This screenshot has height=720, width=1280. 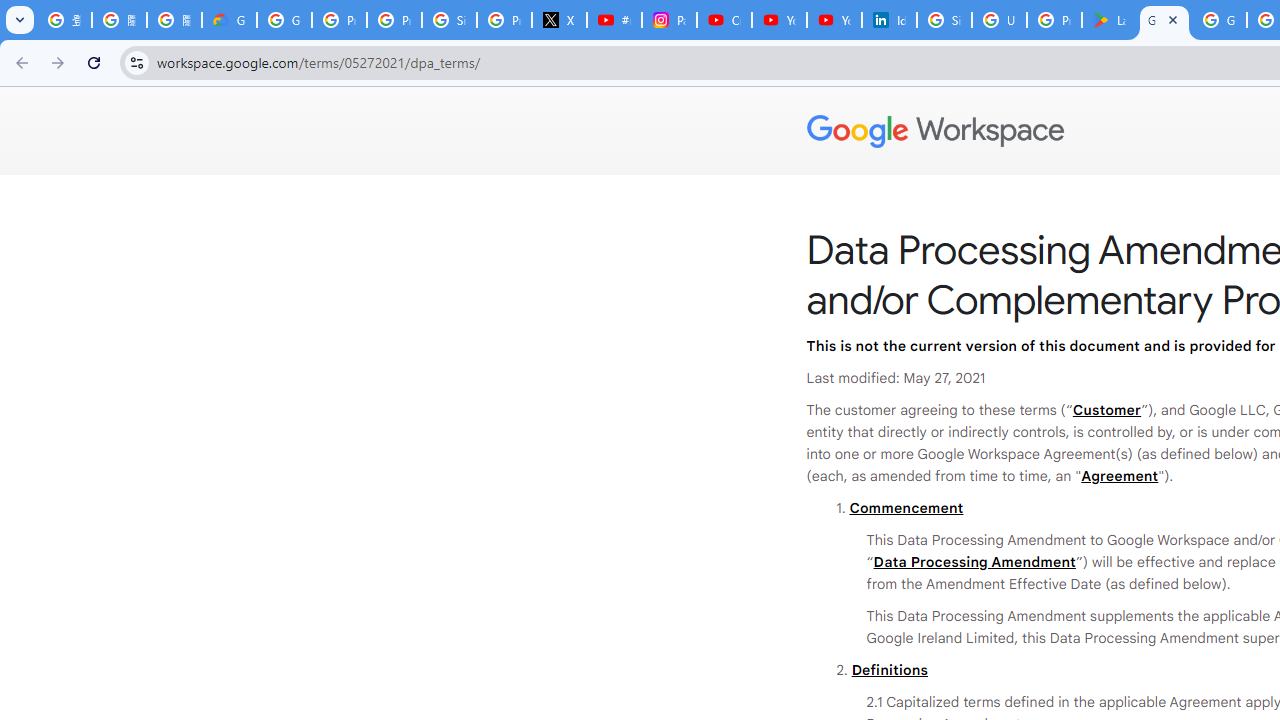 I want to click on Sign in - Google Accounts, so click(x=944, y=20).